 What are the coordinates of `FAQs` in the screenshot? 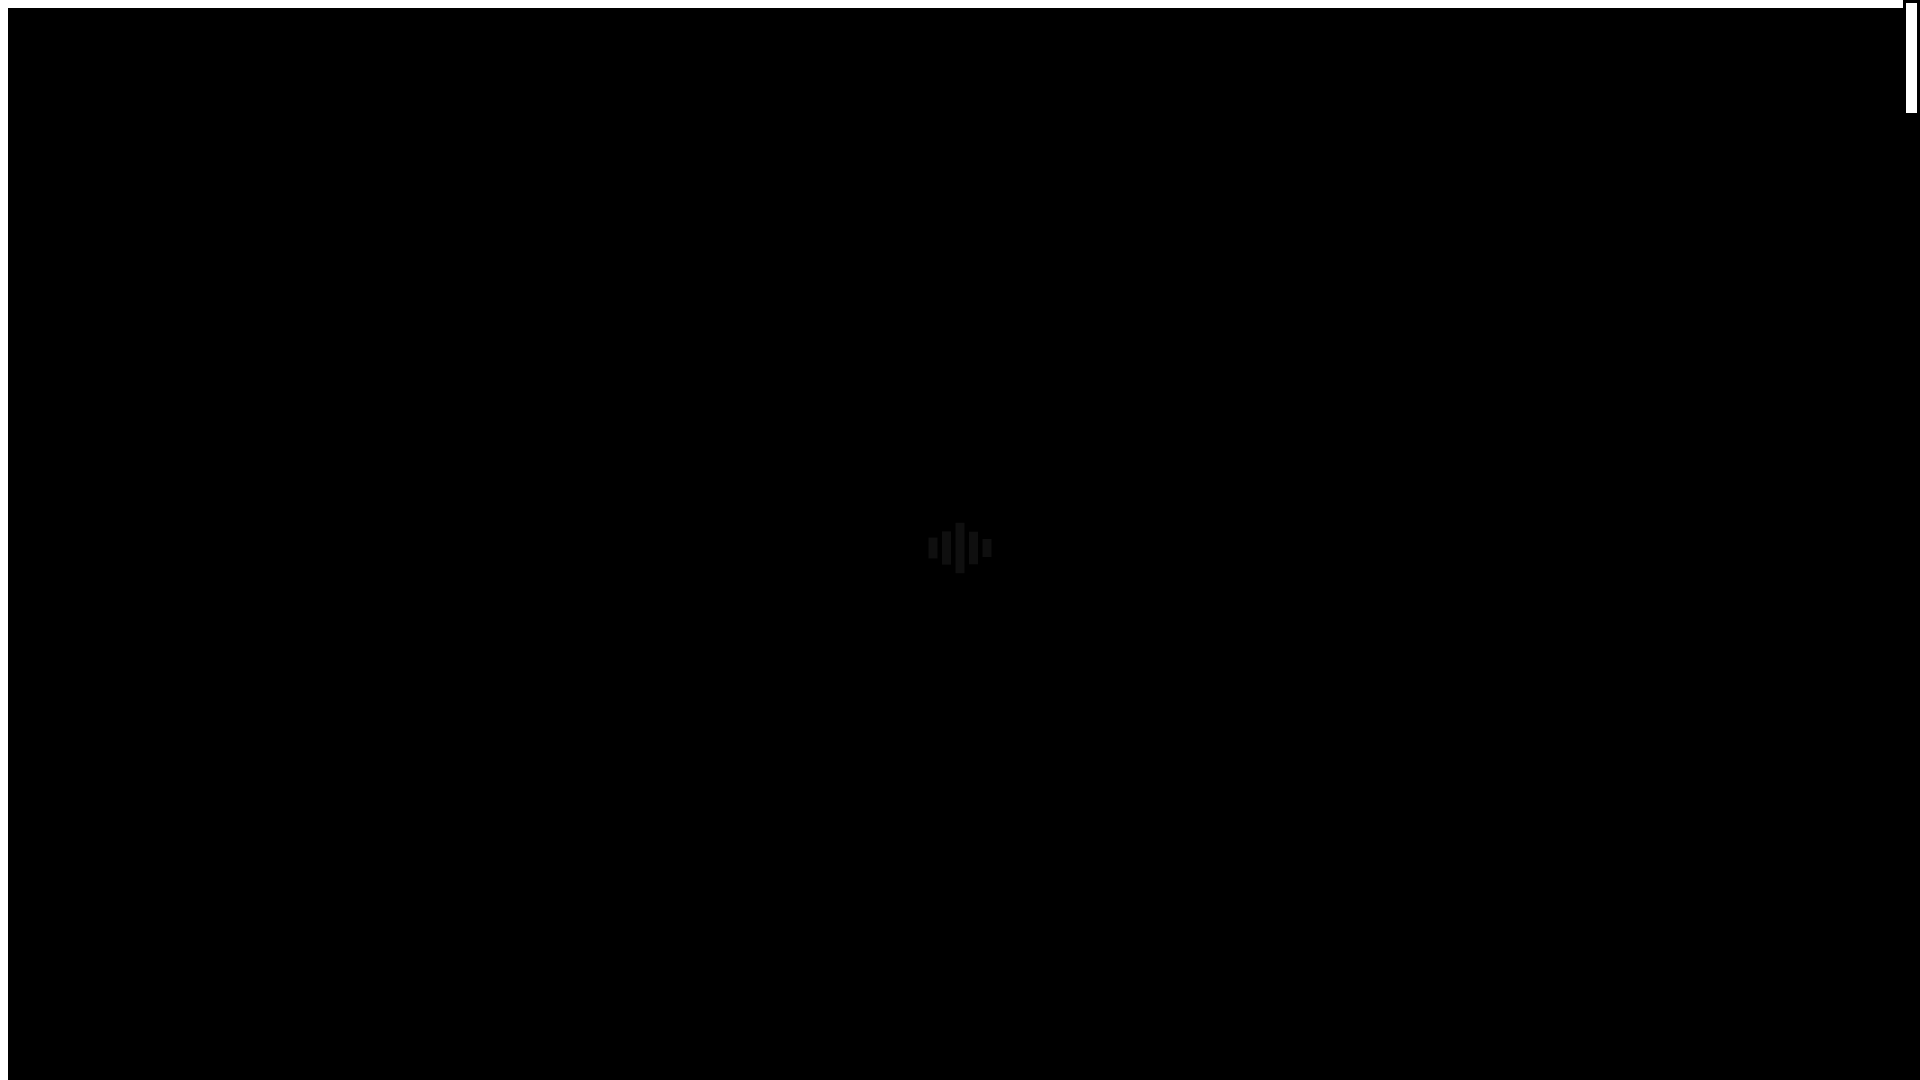 It's located at (66, 398).